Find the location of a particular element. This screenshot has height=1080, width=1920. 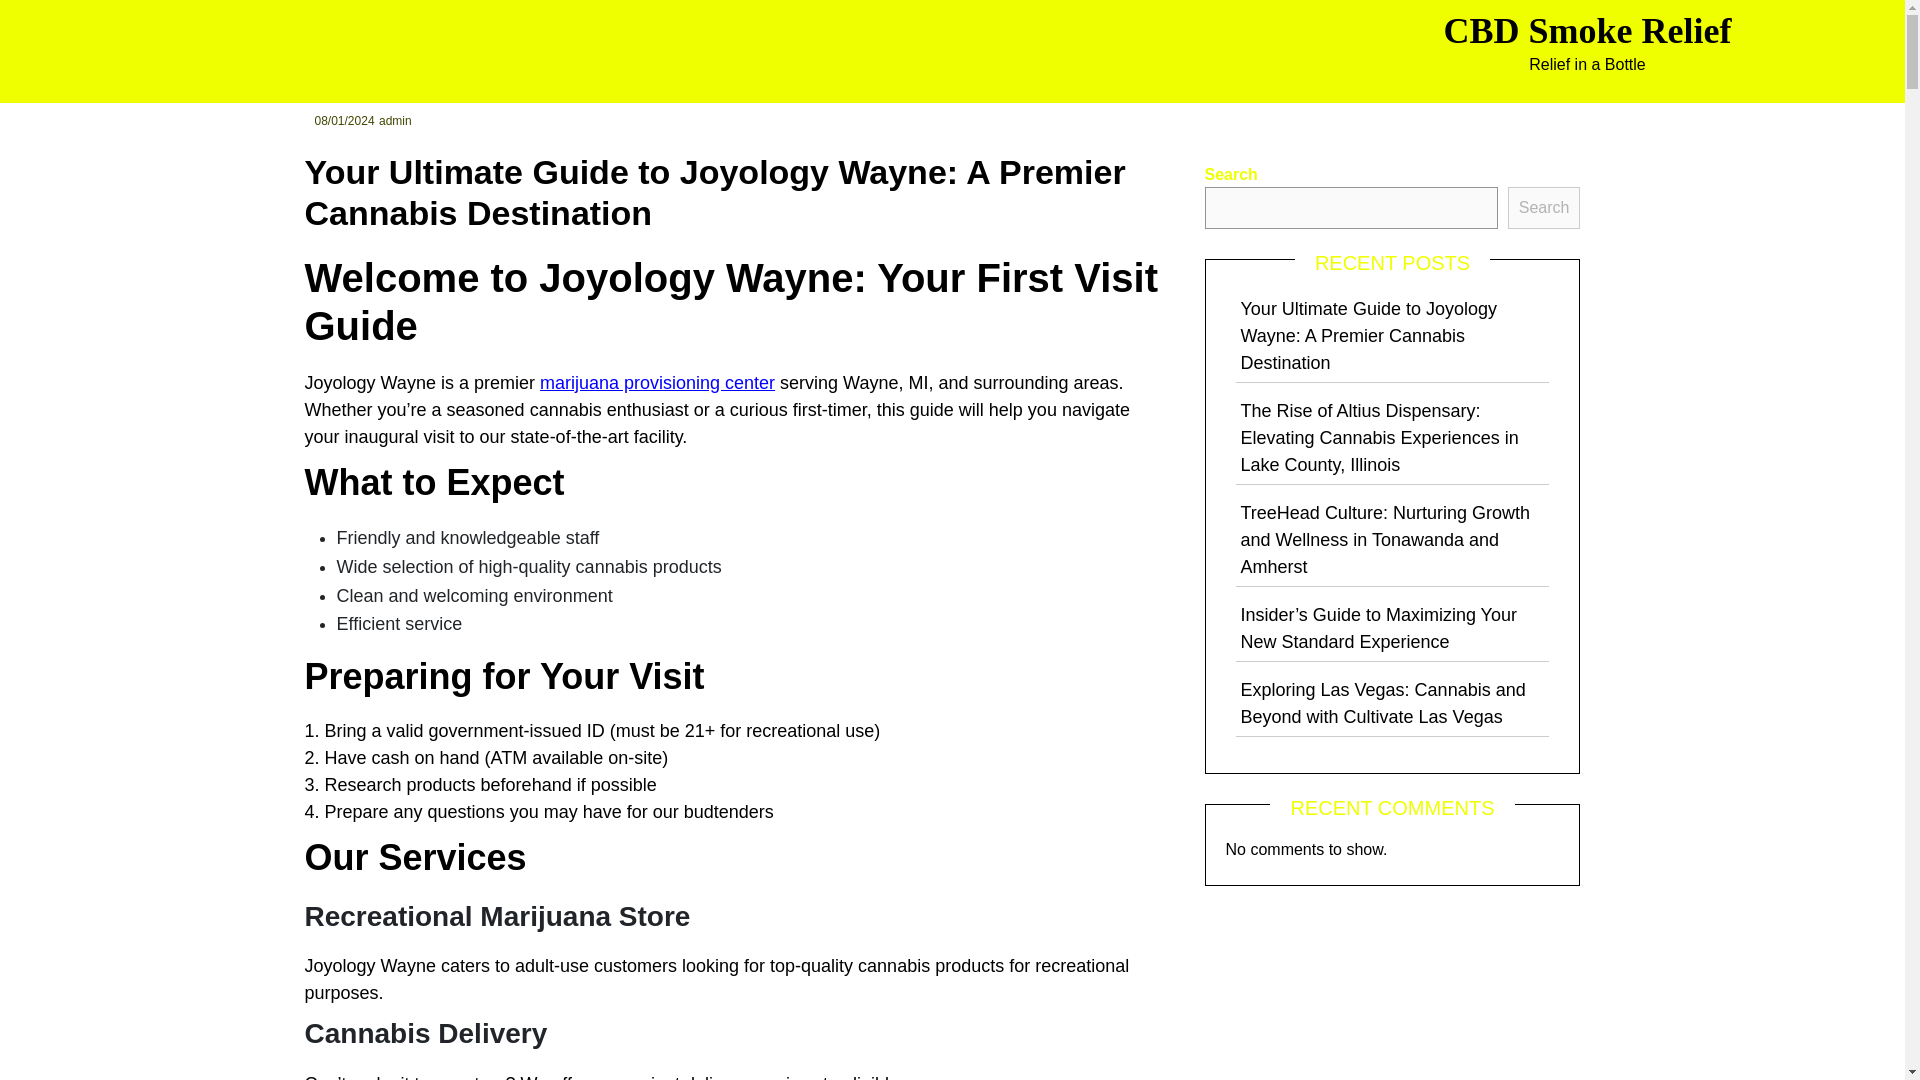

marijuana provisioning center is located at coordinates (657, 382).